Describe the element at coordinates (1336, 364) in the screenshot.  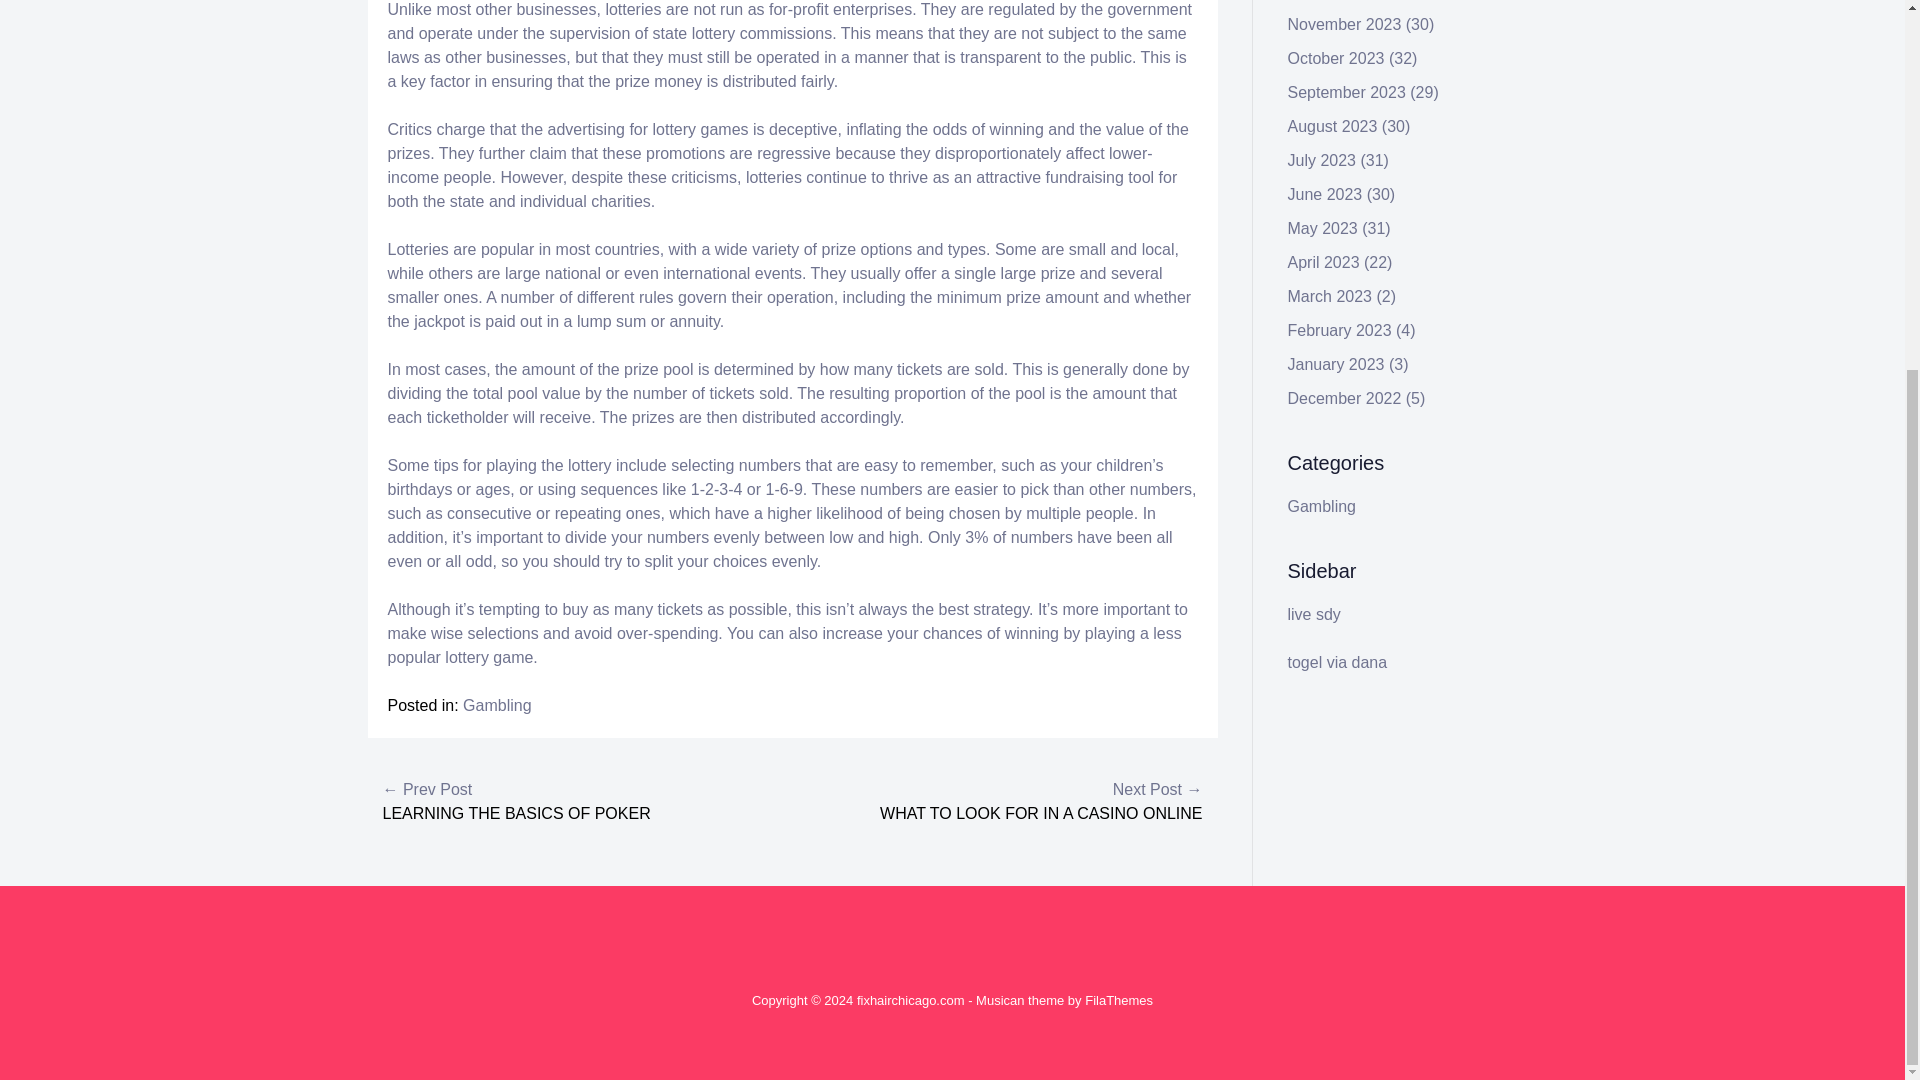
I see `January 2023` at that location.